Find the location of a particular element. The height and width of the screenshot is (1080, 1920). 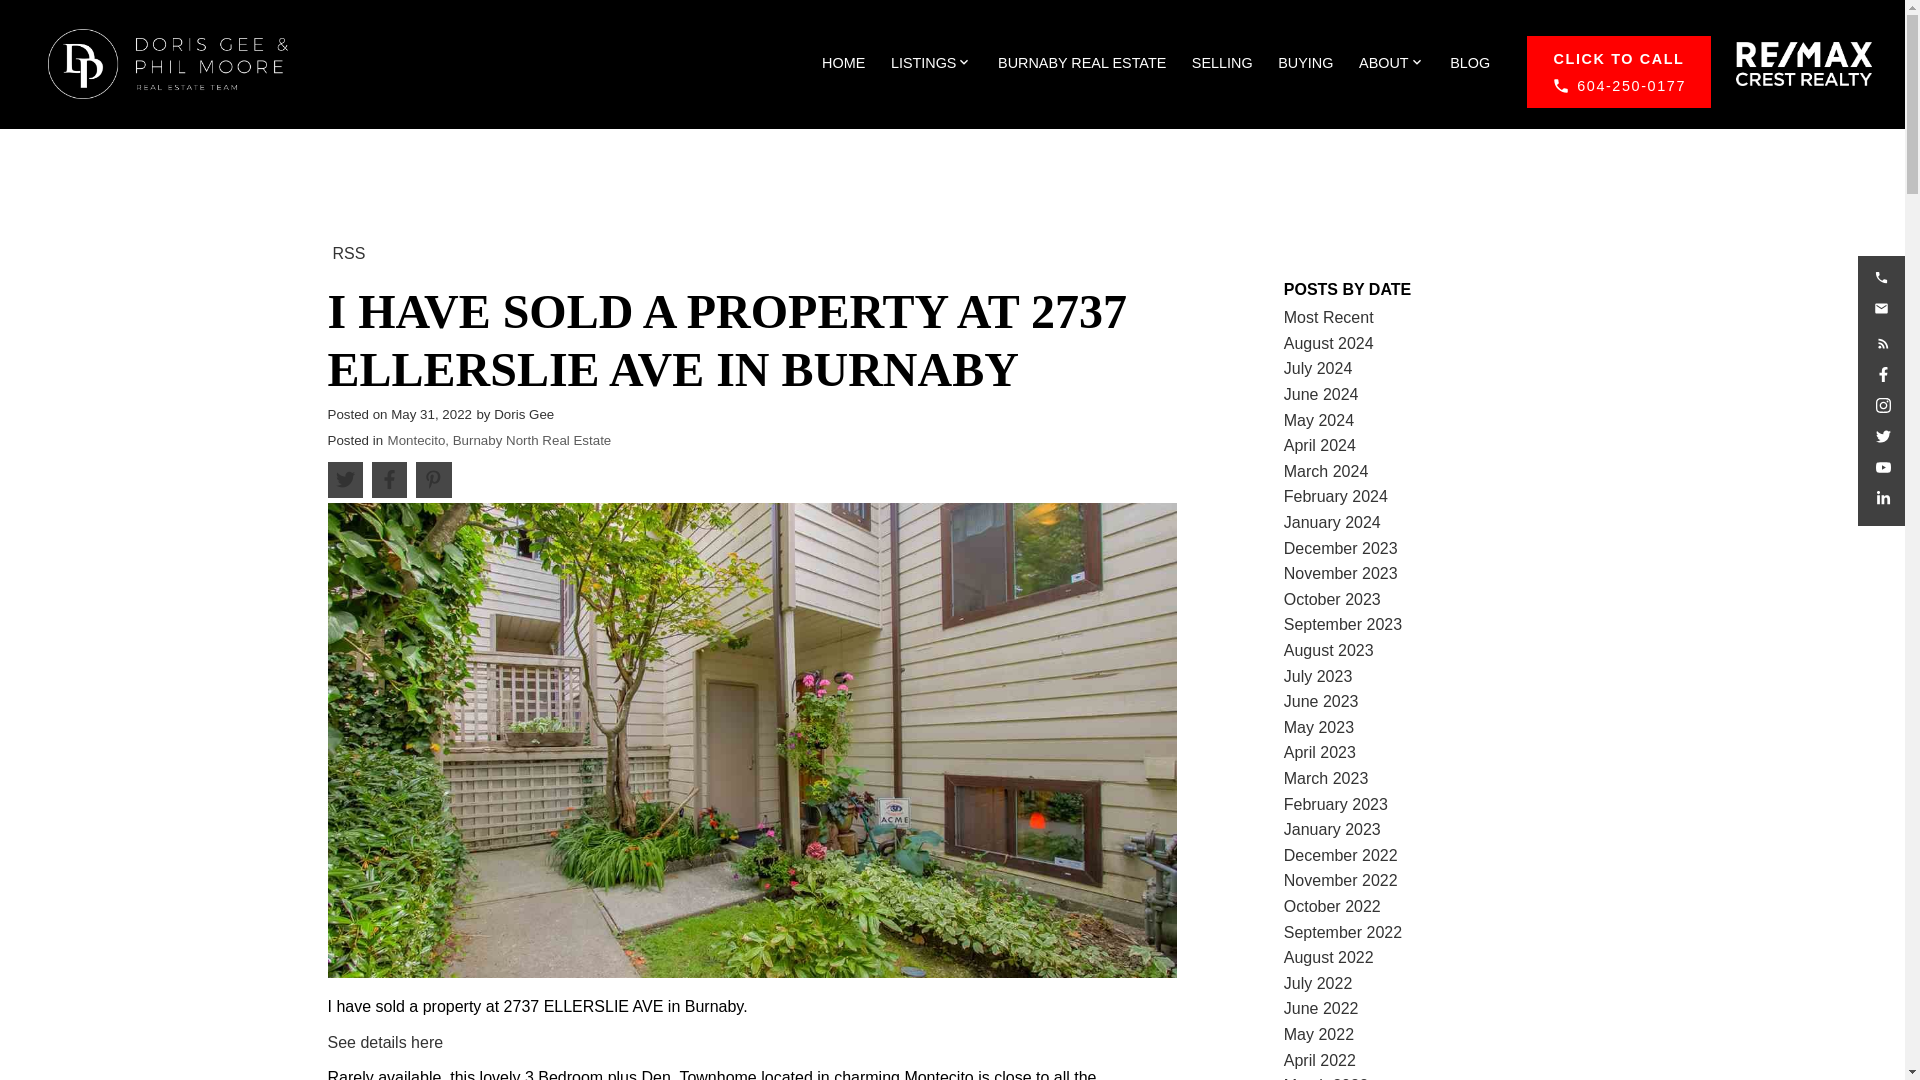

June 2024 is located at coordinates (1322, 394).